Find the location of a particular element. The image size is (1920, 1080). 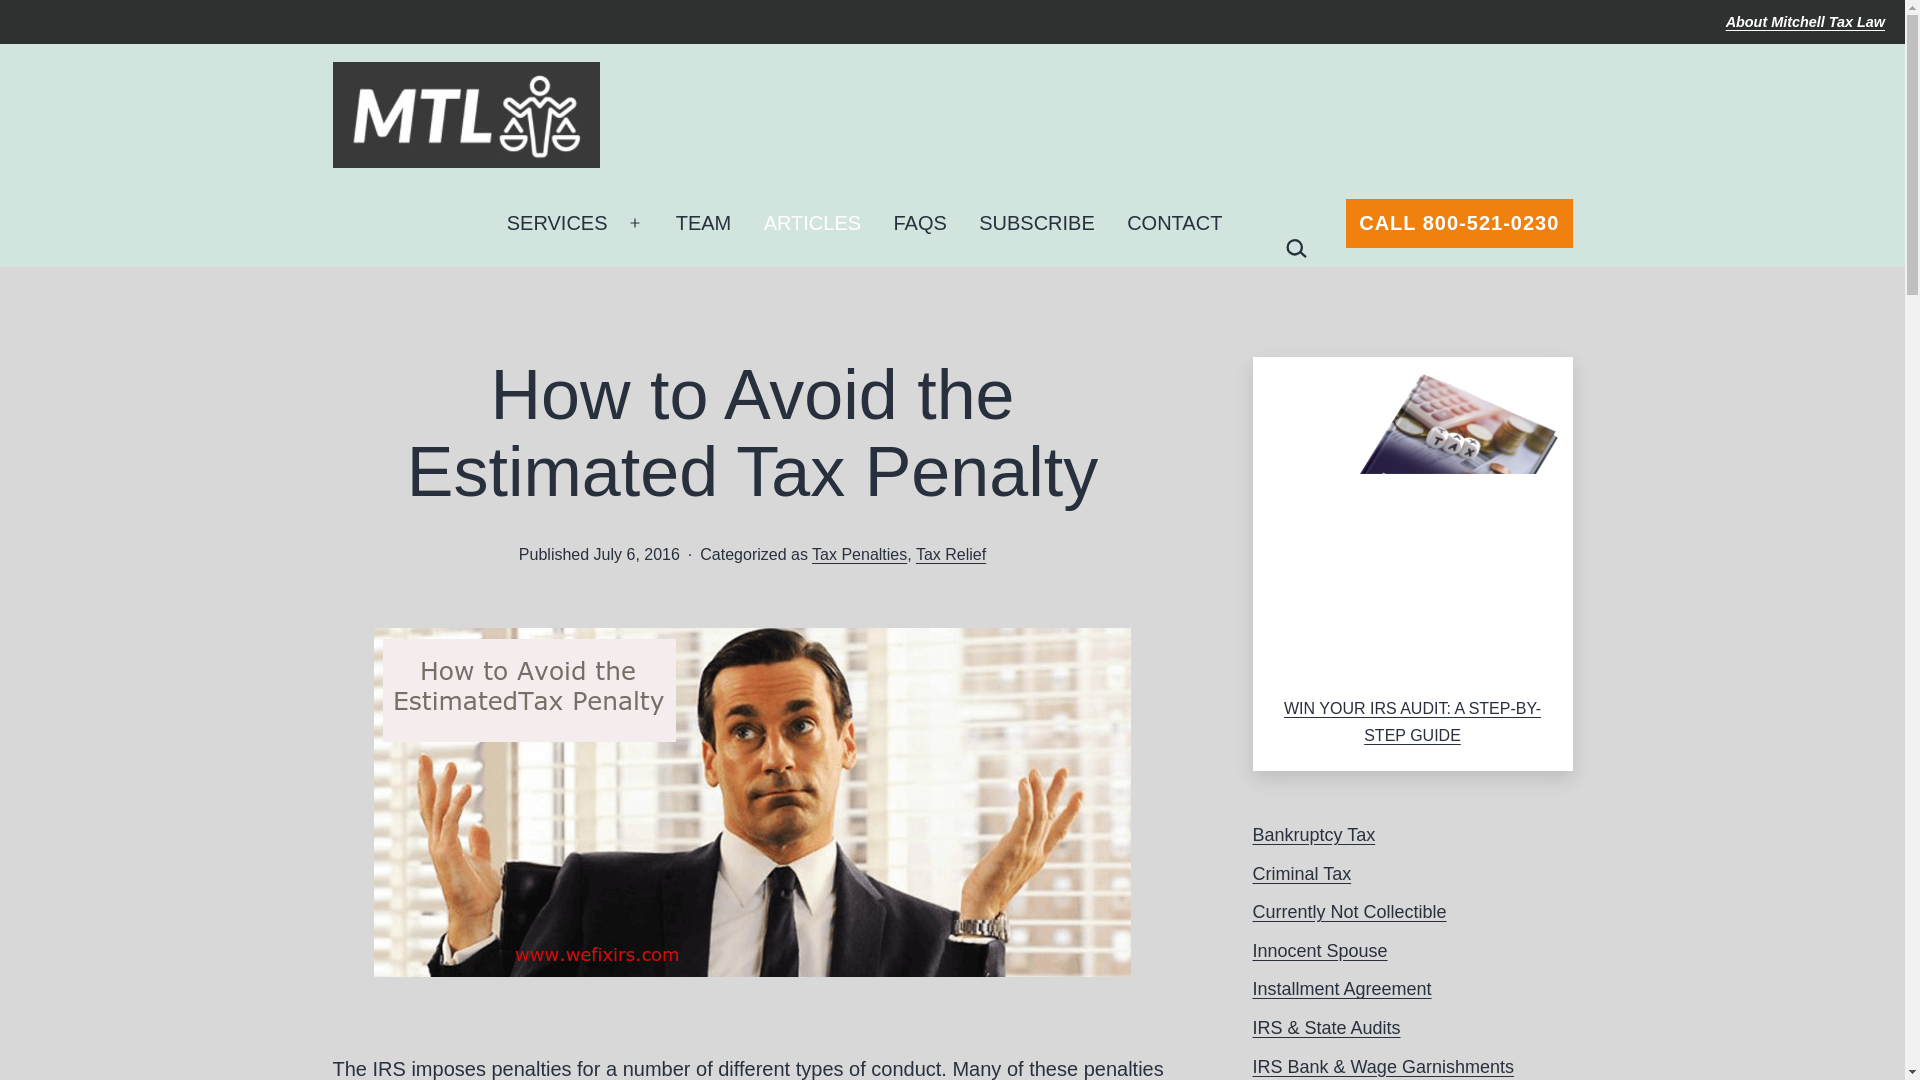

SERVICES is located at coordinates (556, 222).